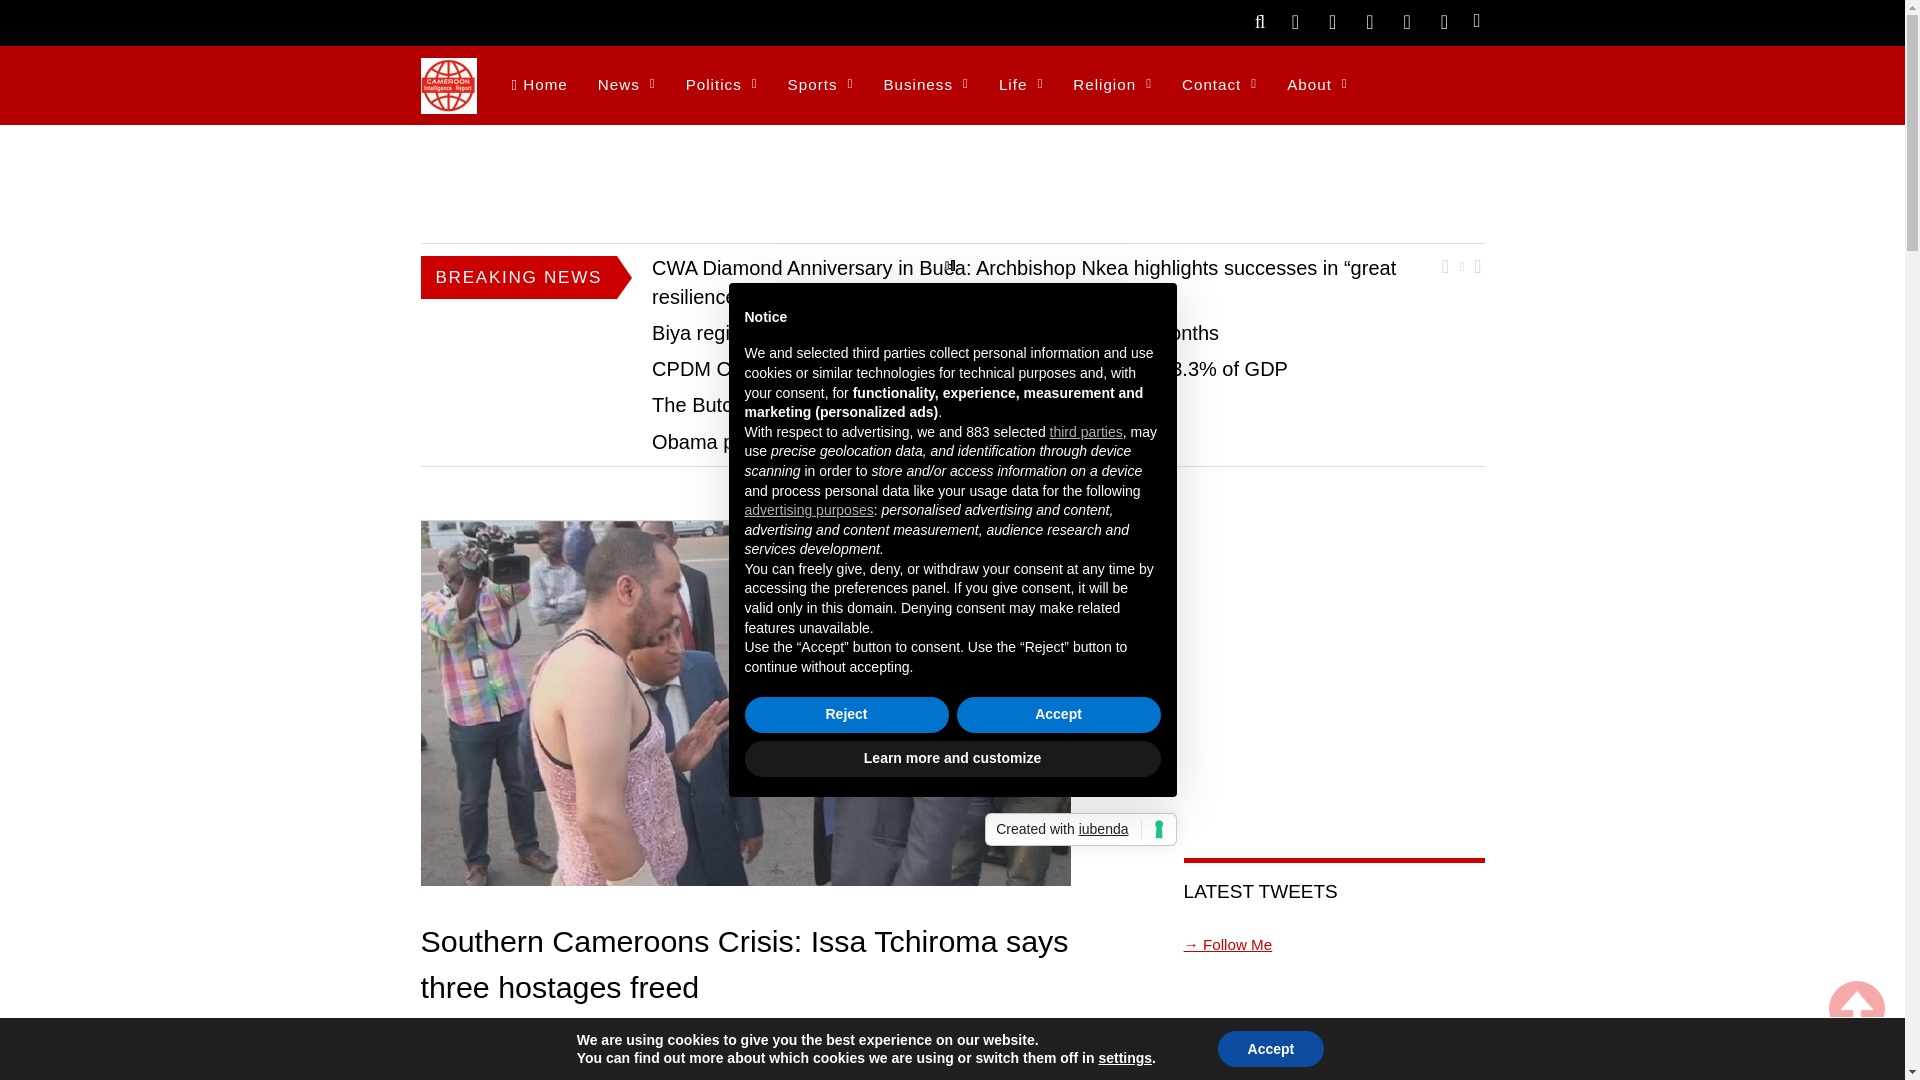 The width and height of the screenshot is (1920, 1080). Describe the element at coordinates (722, 86) in the screenshot. I see `Politics` at that location.